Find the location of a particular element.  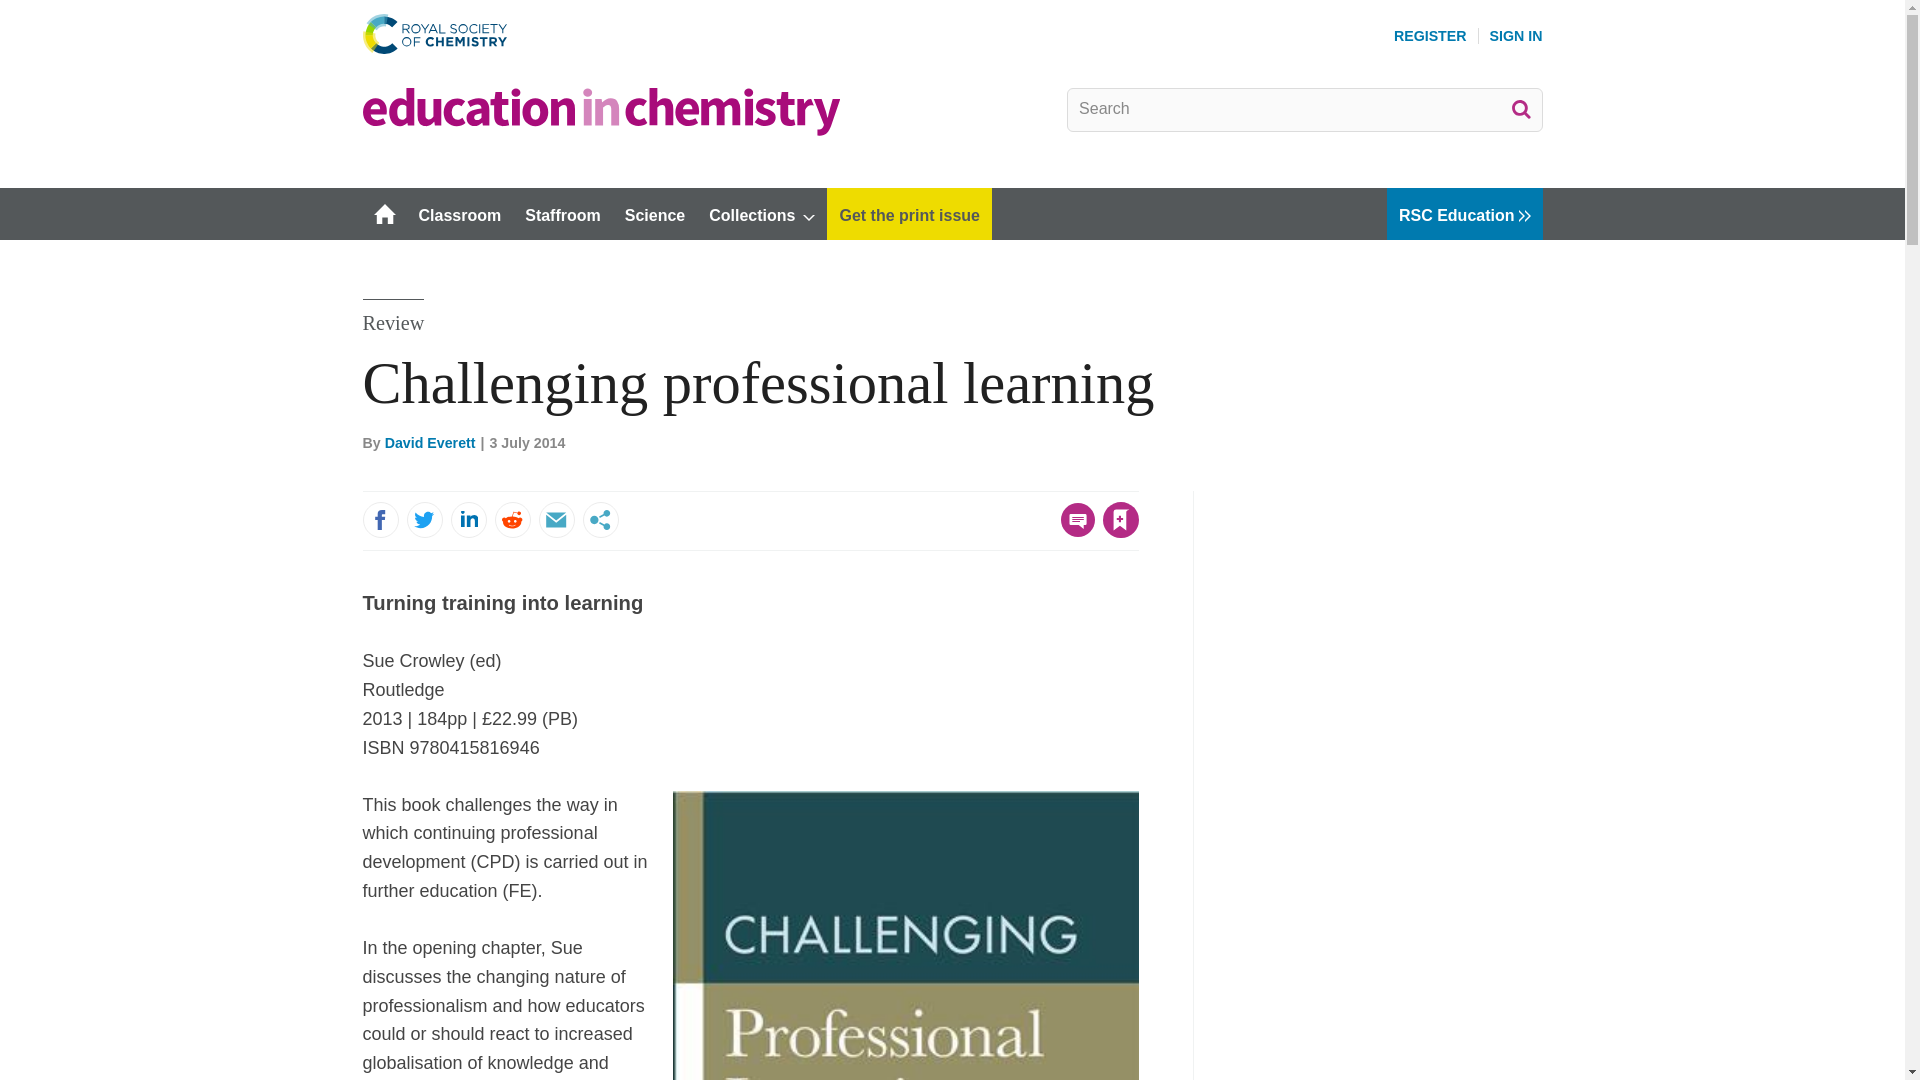

REGISTER is located at coordinates (1430, 36).